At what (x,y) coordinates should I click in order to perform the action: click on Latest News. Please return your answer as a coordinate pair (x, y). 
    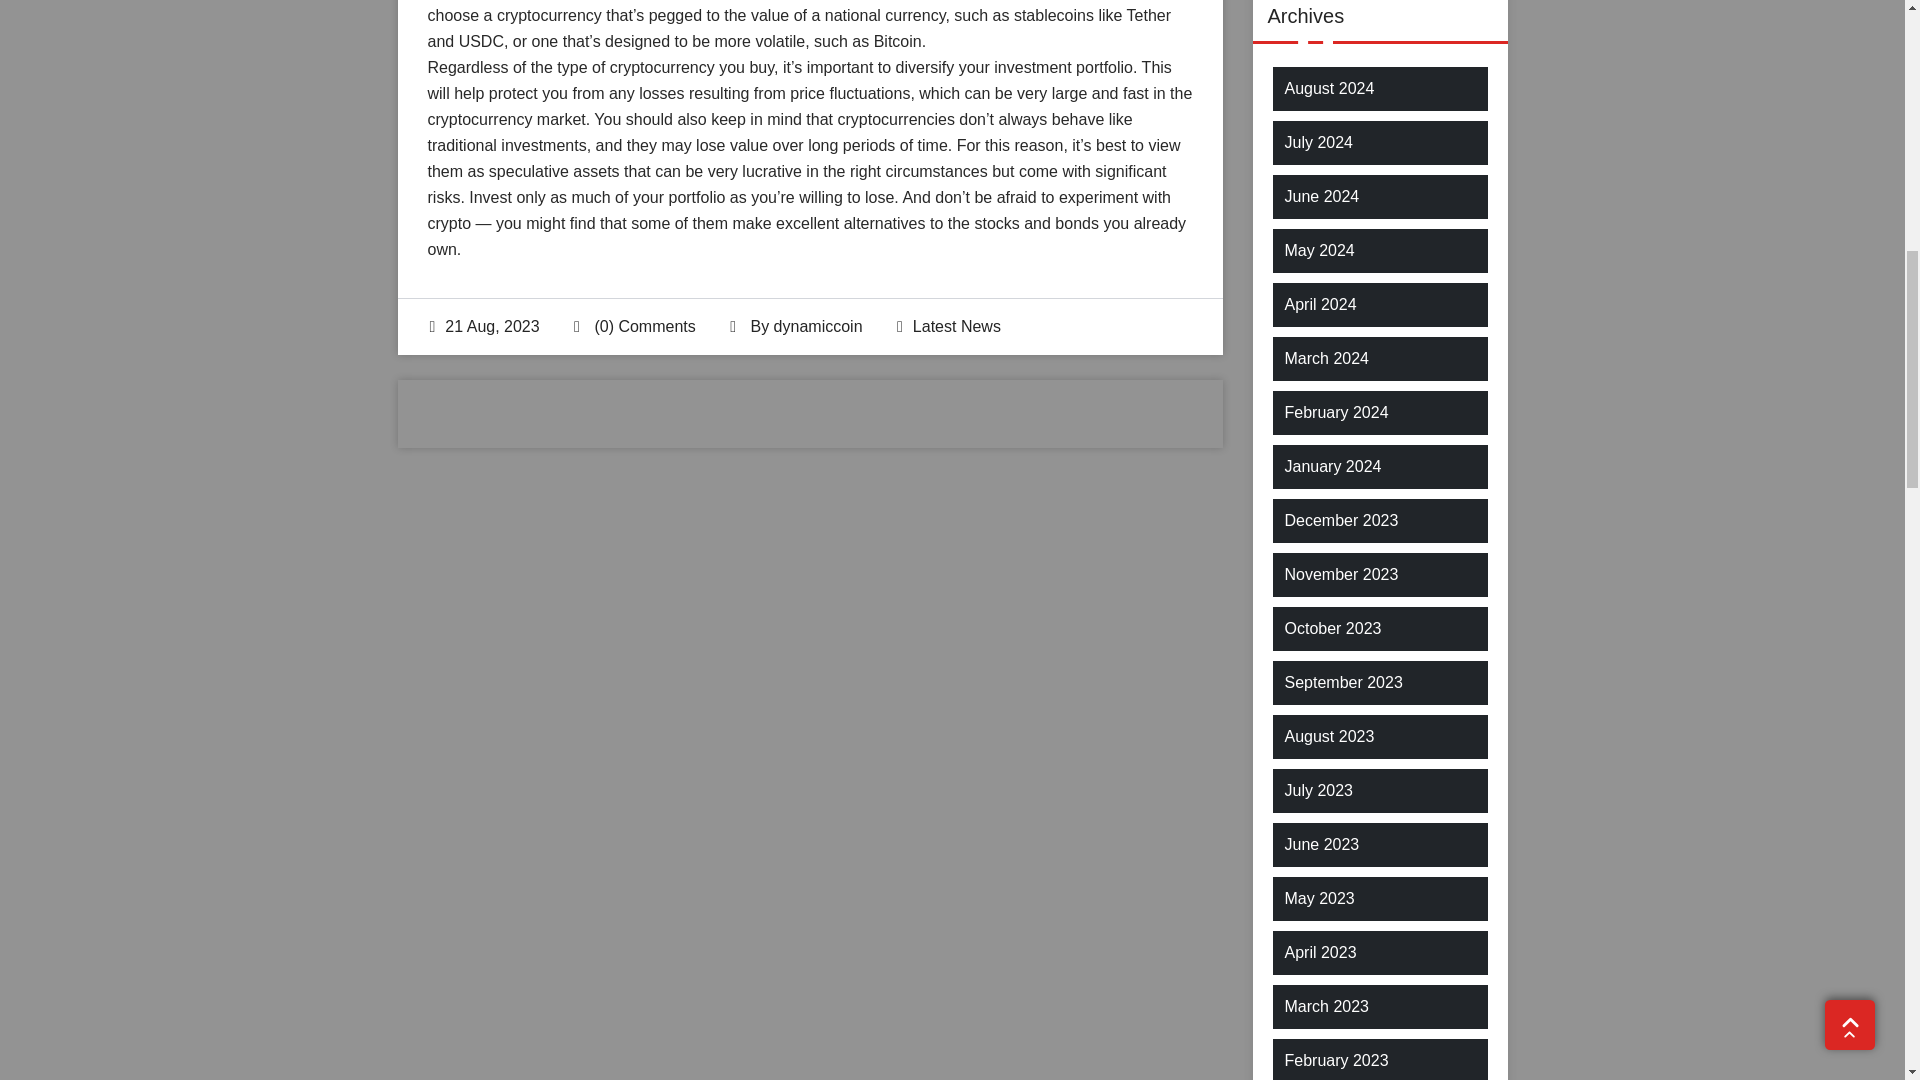
    Looking at the image, I should click on (956, 326).